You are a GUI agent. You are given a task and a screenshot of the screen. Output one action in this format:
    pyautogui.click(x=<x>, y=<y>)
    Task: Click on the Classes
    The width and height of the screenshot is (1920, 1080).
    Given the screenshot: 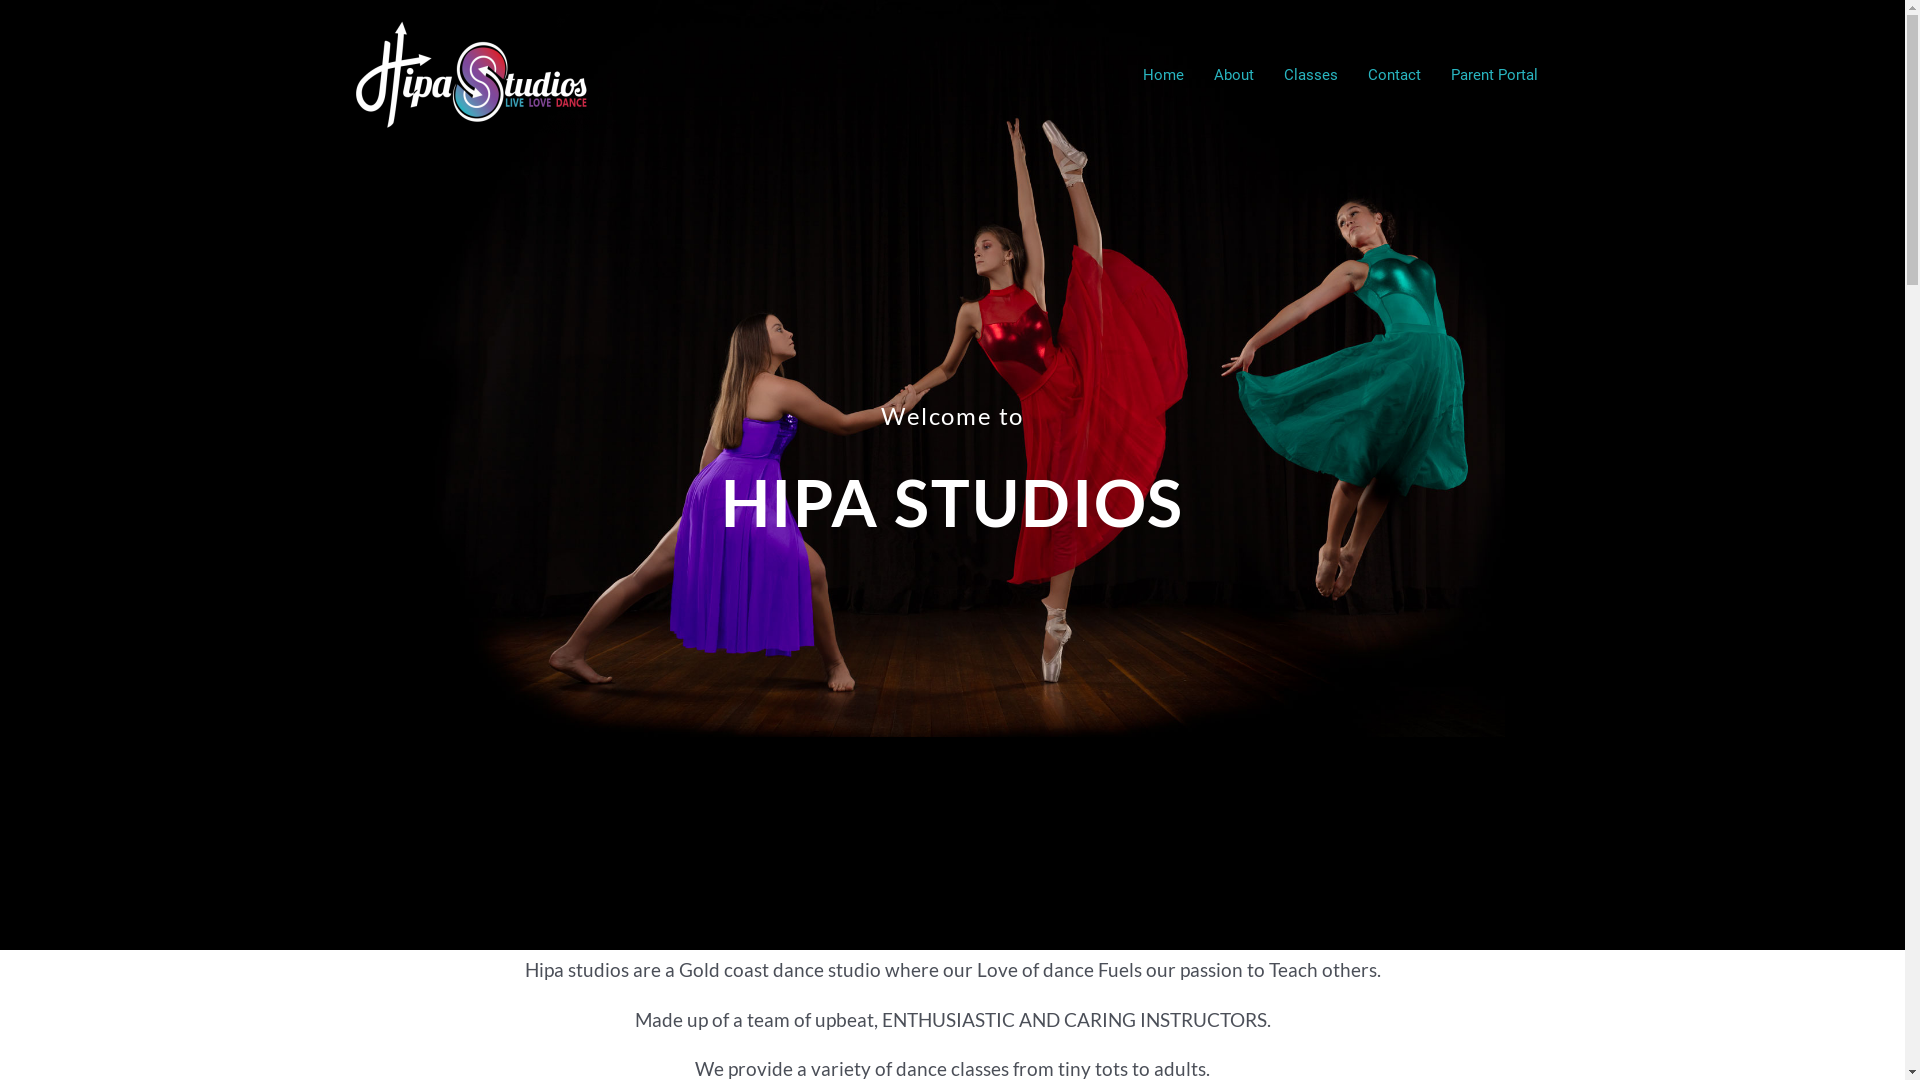 What is the action you would take?
    pyautogui.click(x=1310, y=75)
    